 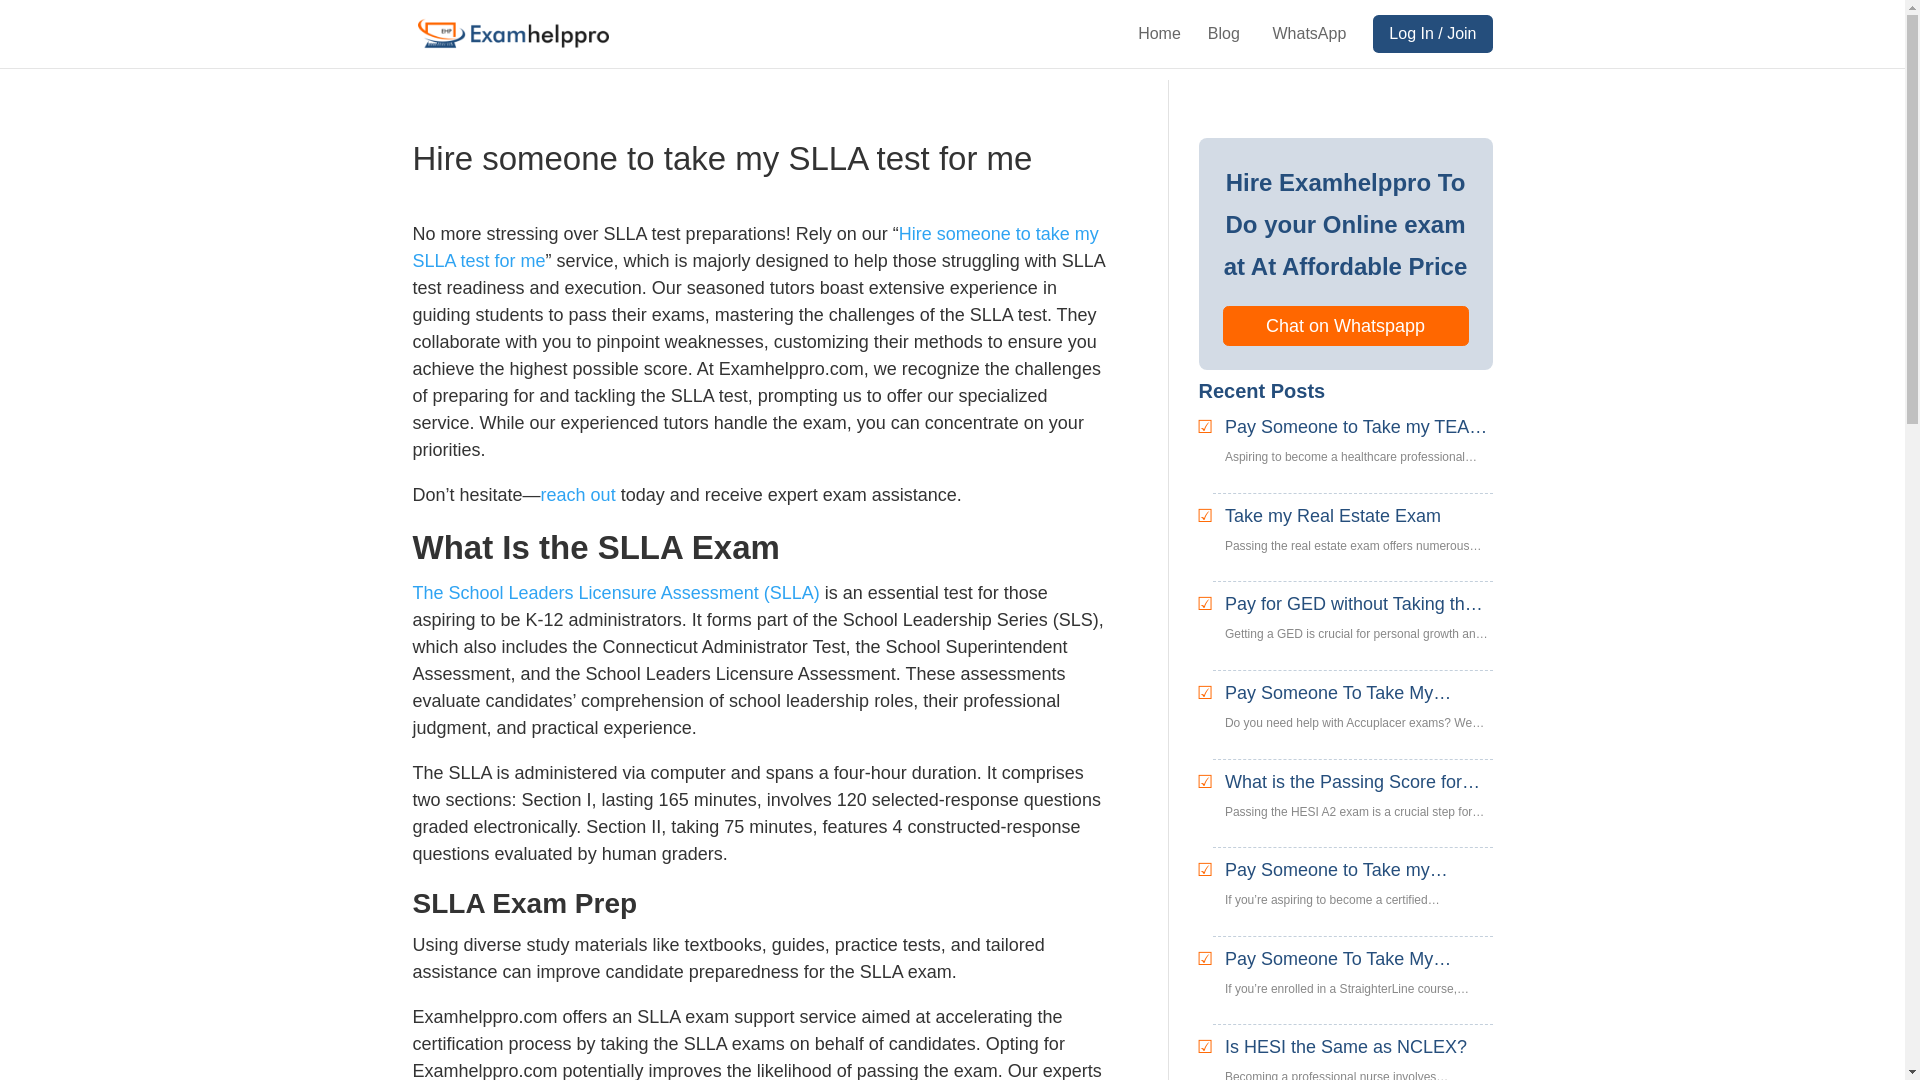 I want to click on Chat on Whatspapp, so click(x=1383, y=895).